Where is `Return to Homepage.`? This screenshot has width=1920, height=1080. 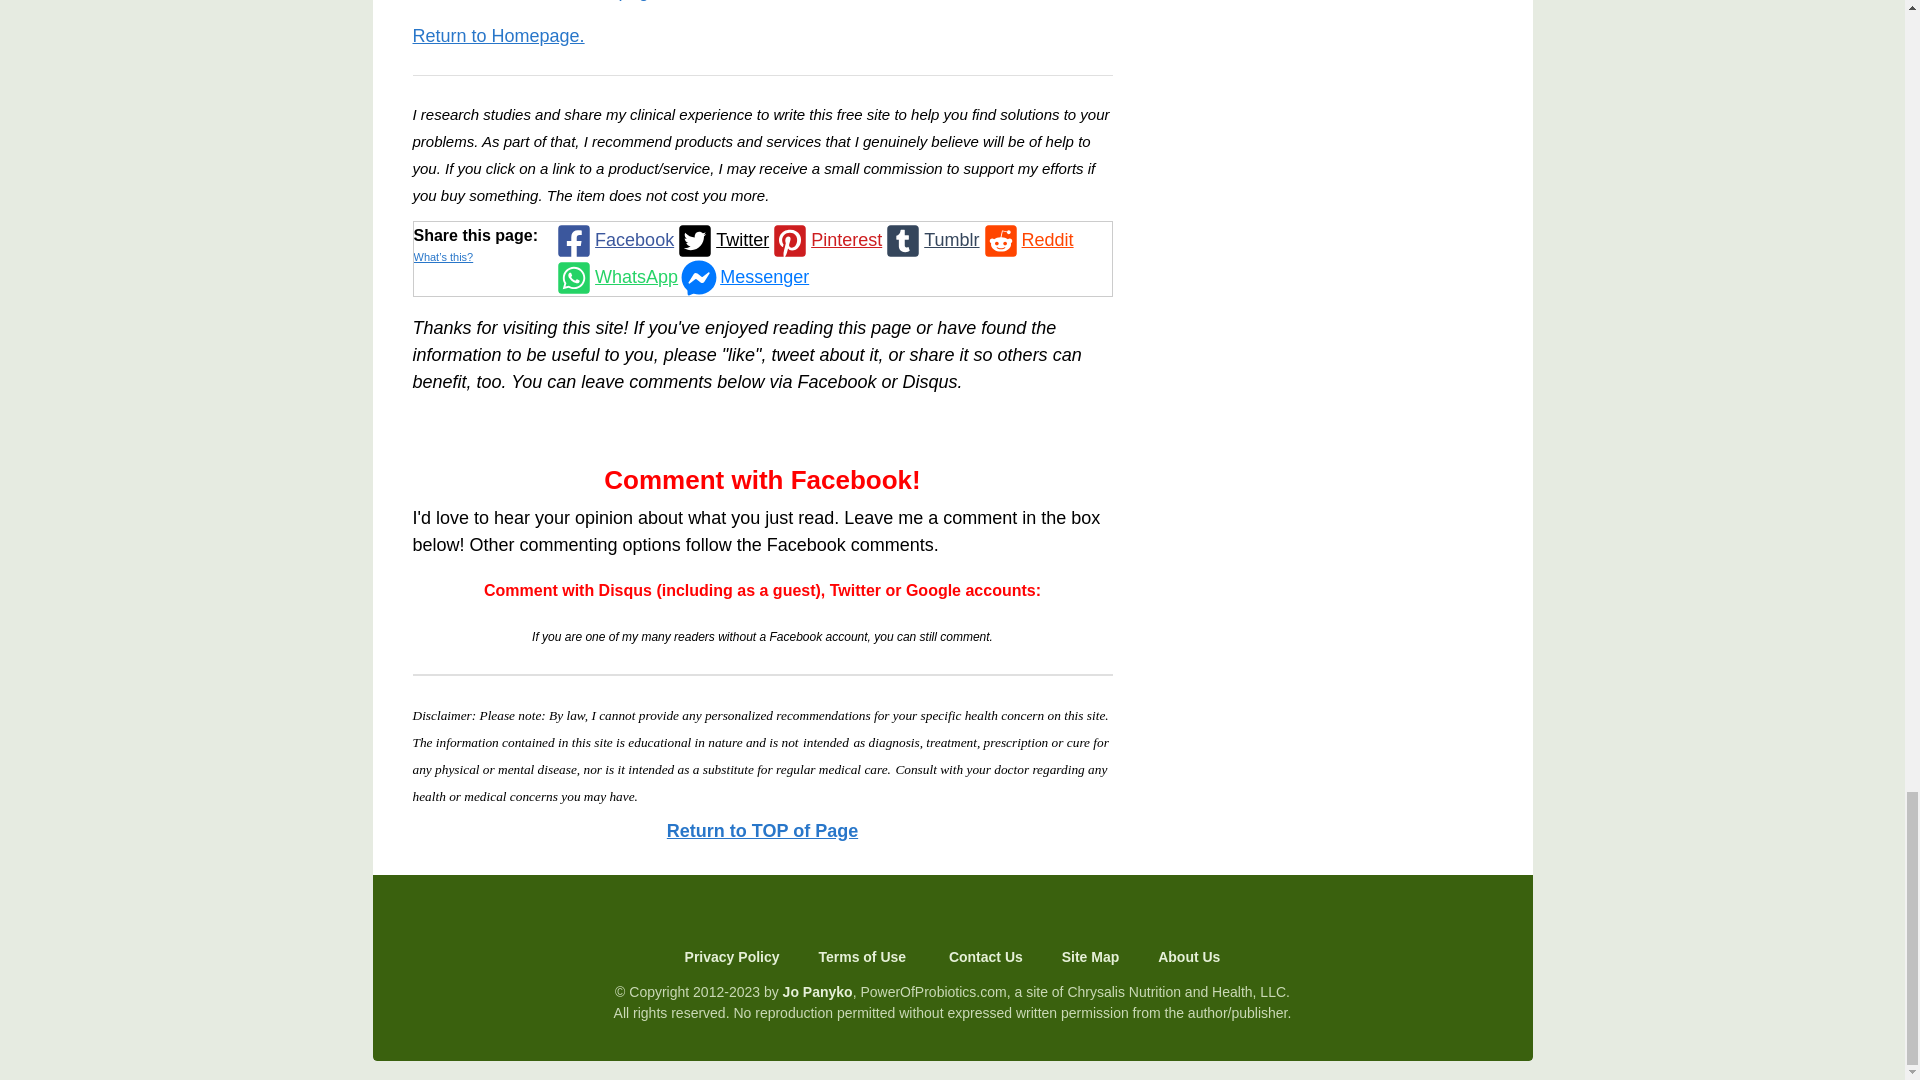 Return to Homepage. is located at coordinates (498, 36).